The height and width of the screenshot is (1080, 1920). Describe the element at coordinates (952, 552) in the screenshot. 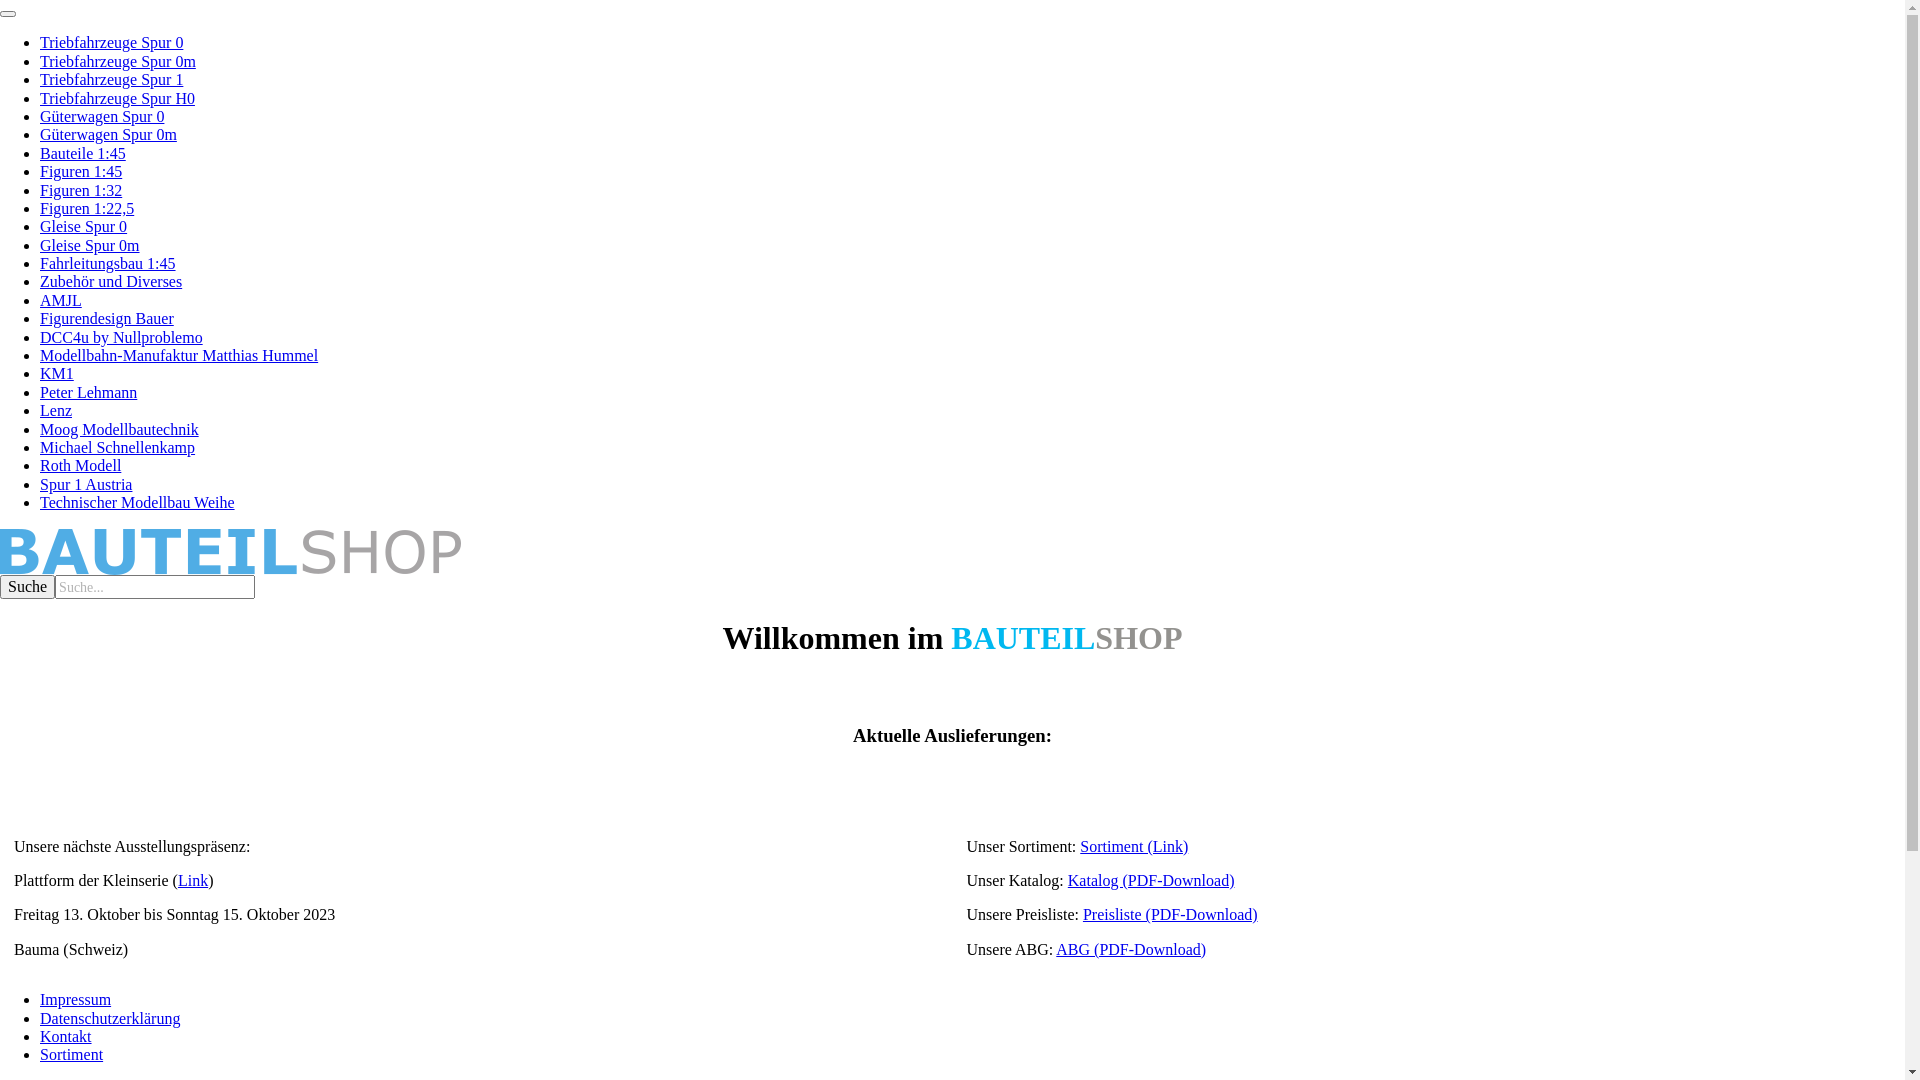

I see `BauteilShop` at that location.